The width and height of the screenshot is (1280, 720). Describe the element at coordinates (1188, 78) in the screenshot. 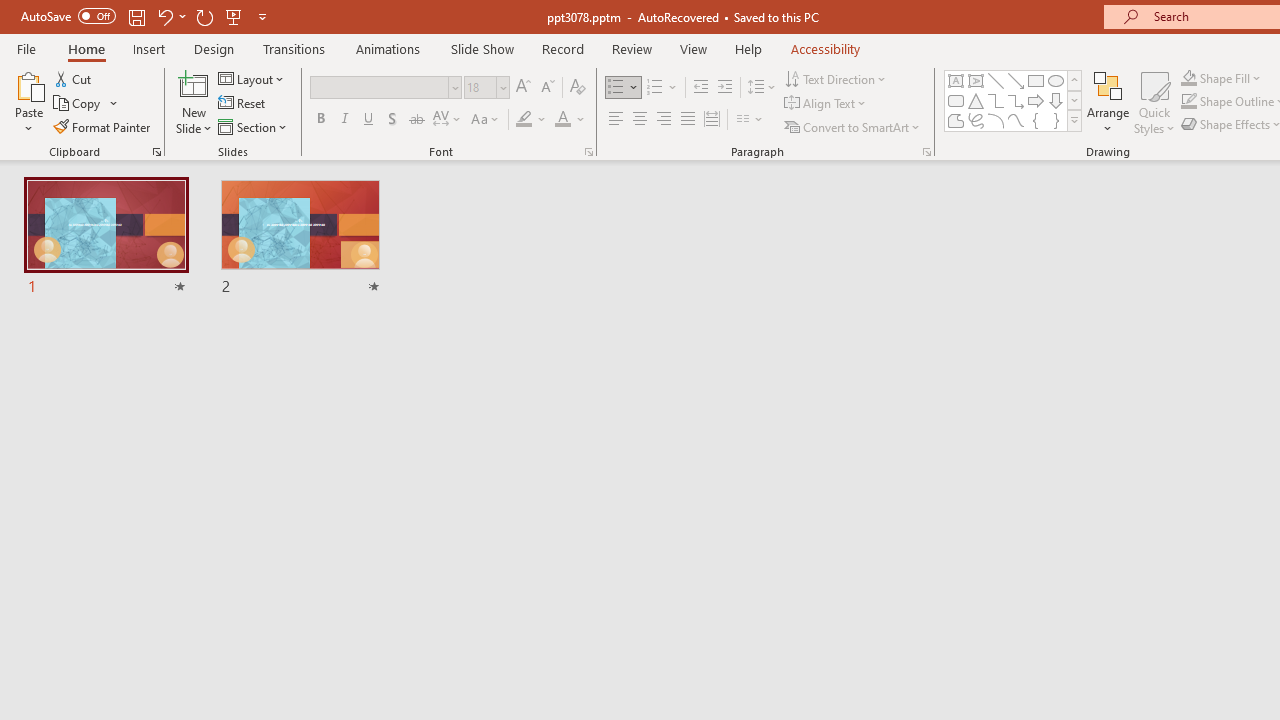

I see `Shape Fill Dark Green, Accent 2` at that location.